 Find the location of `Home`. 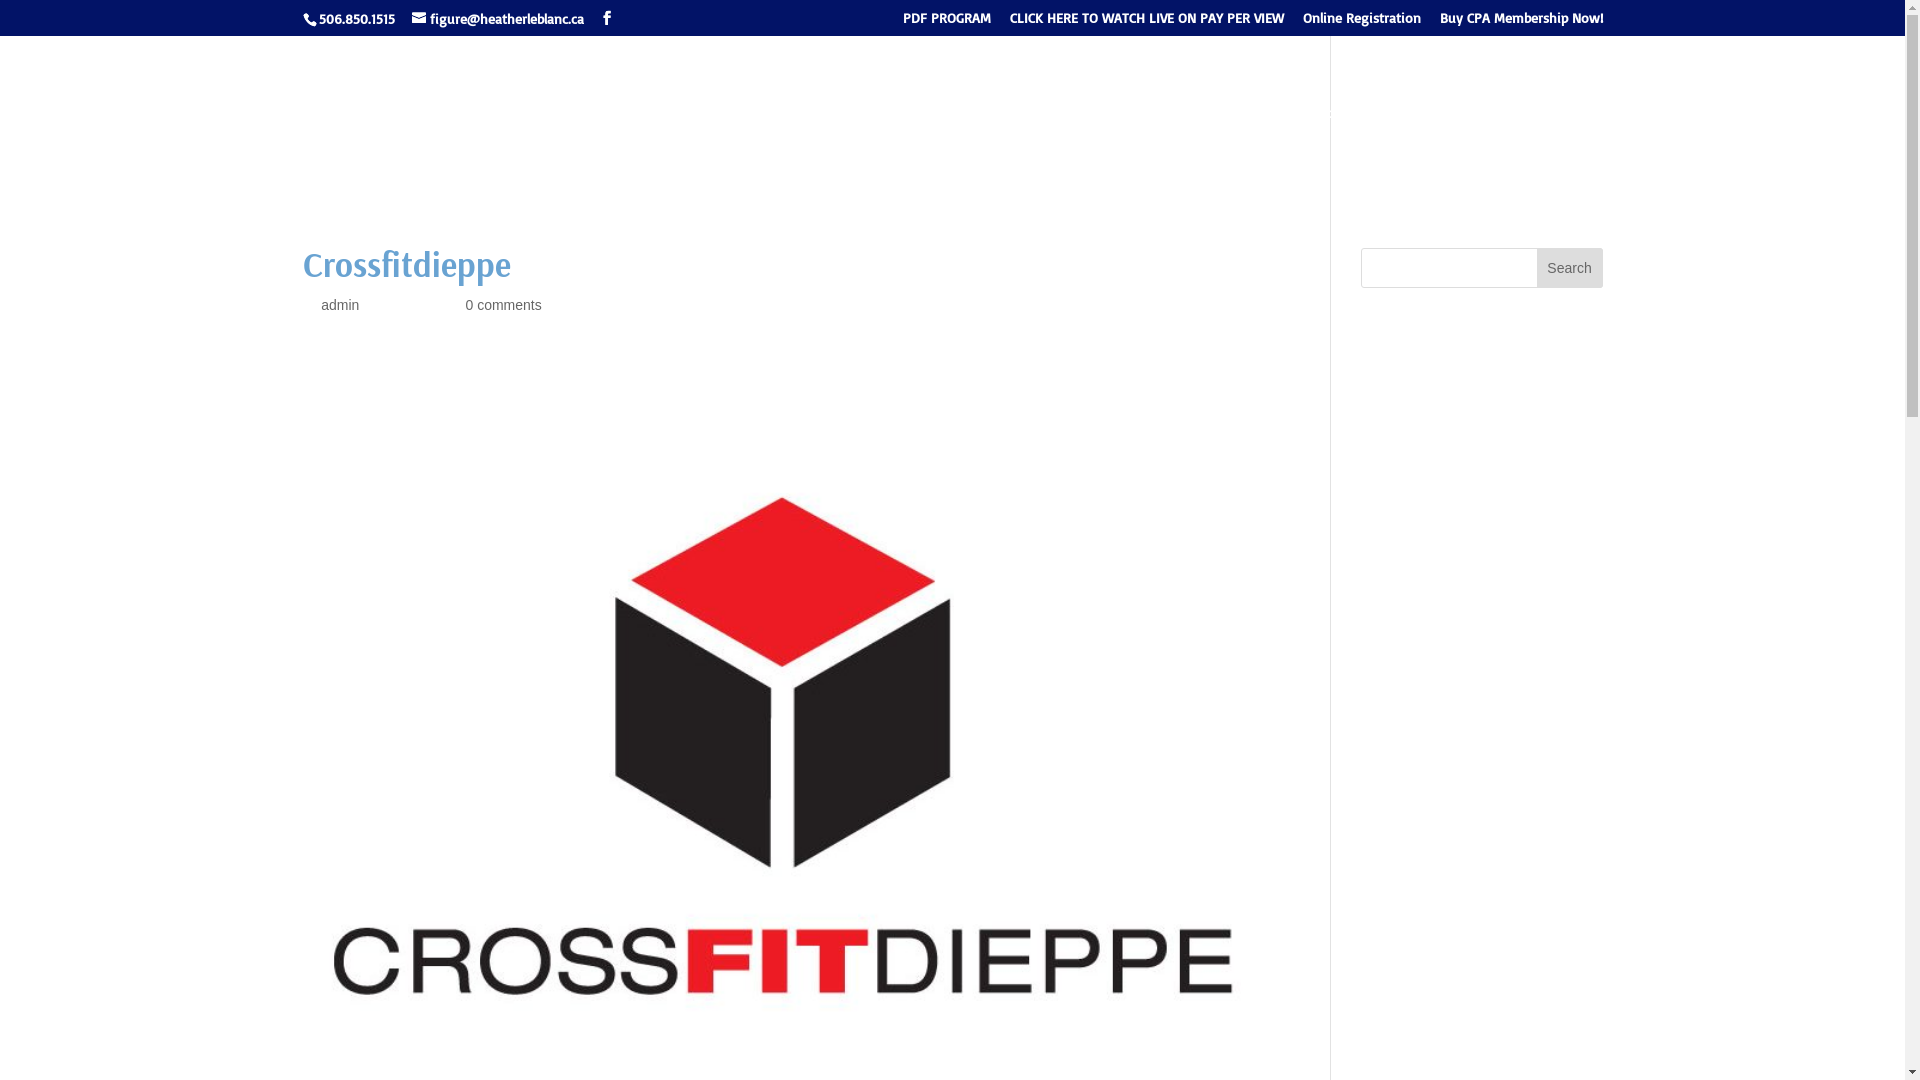

Home is located at coordinates (976, 148).